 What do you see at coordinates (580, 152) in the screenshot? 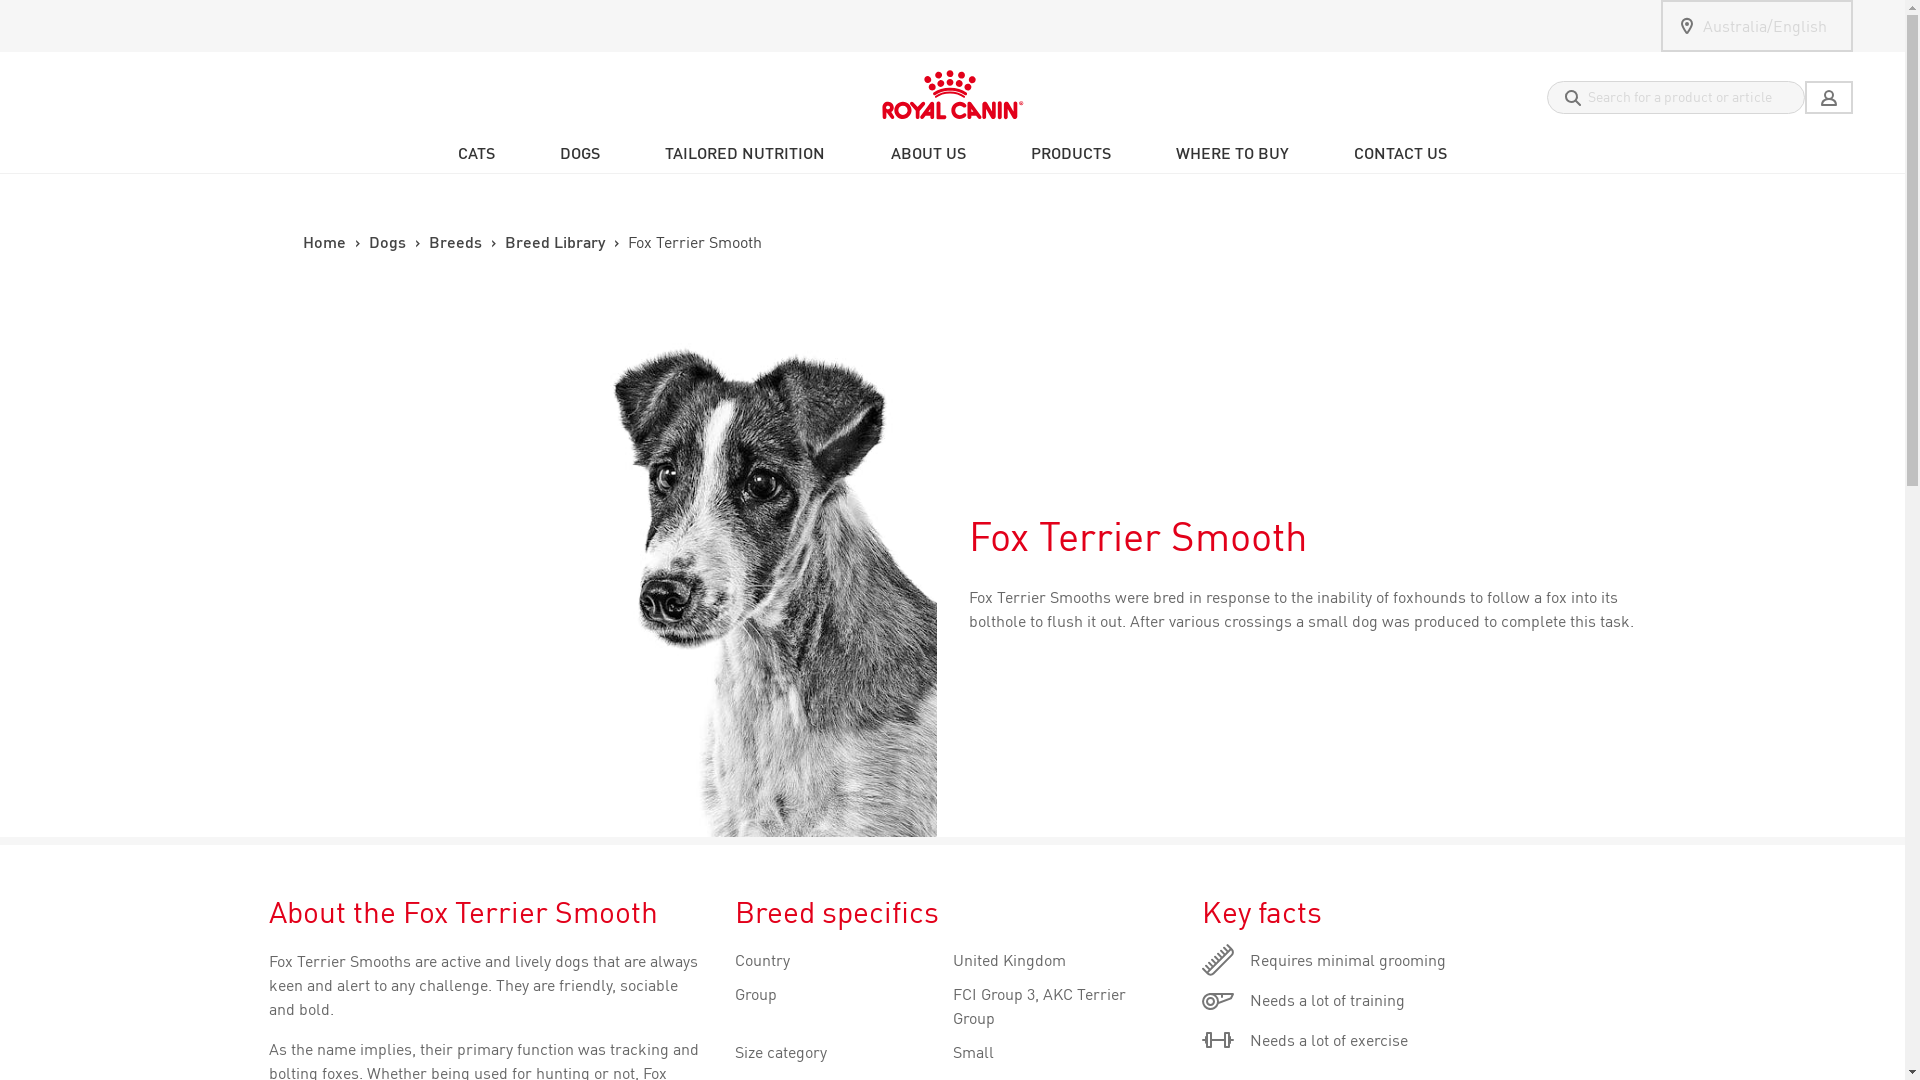
I see `DOGS` at bounding box center [580, 152].